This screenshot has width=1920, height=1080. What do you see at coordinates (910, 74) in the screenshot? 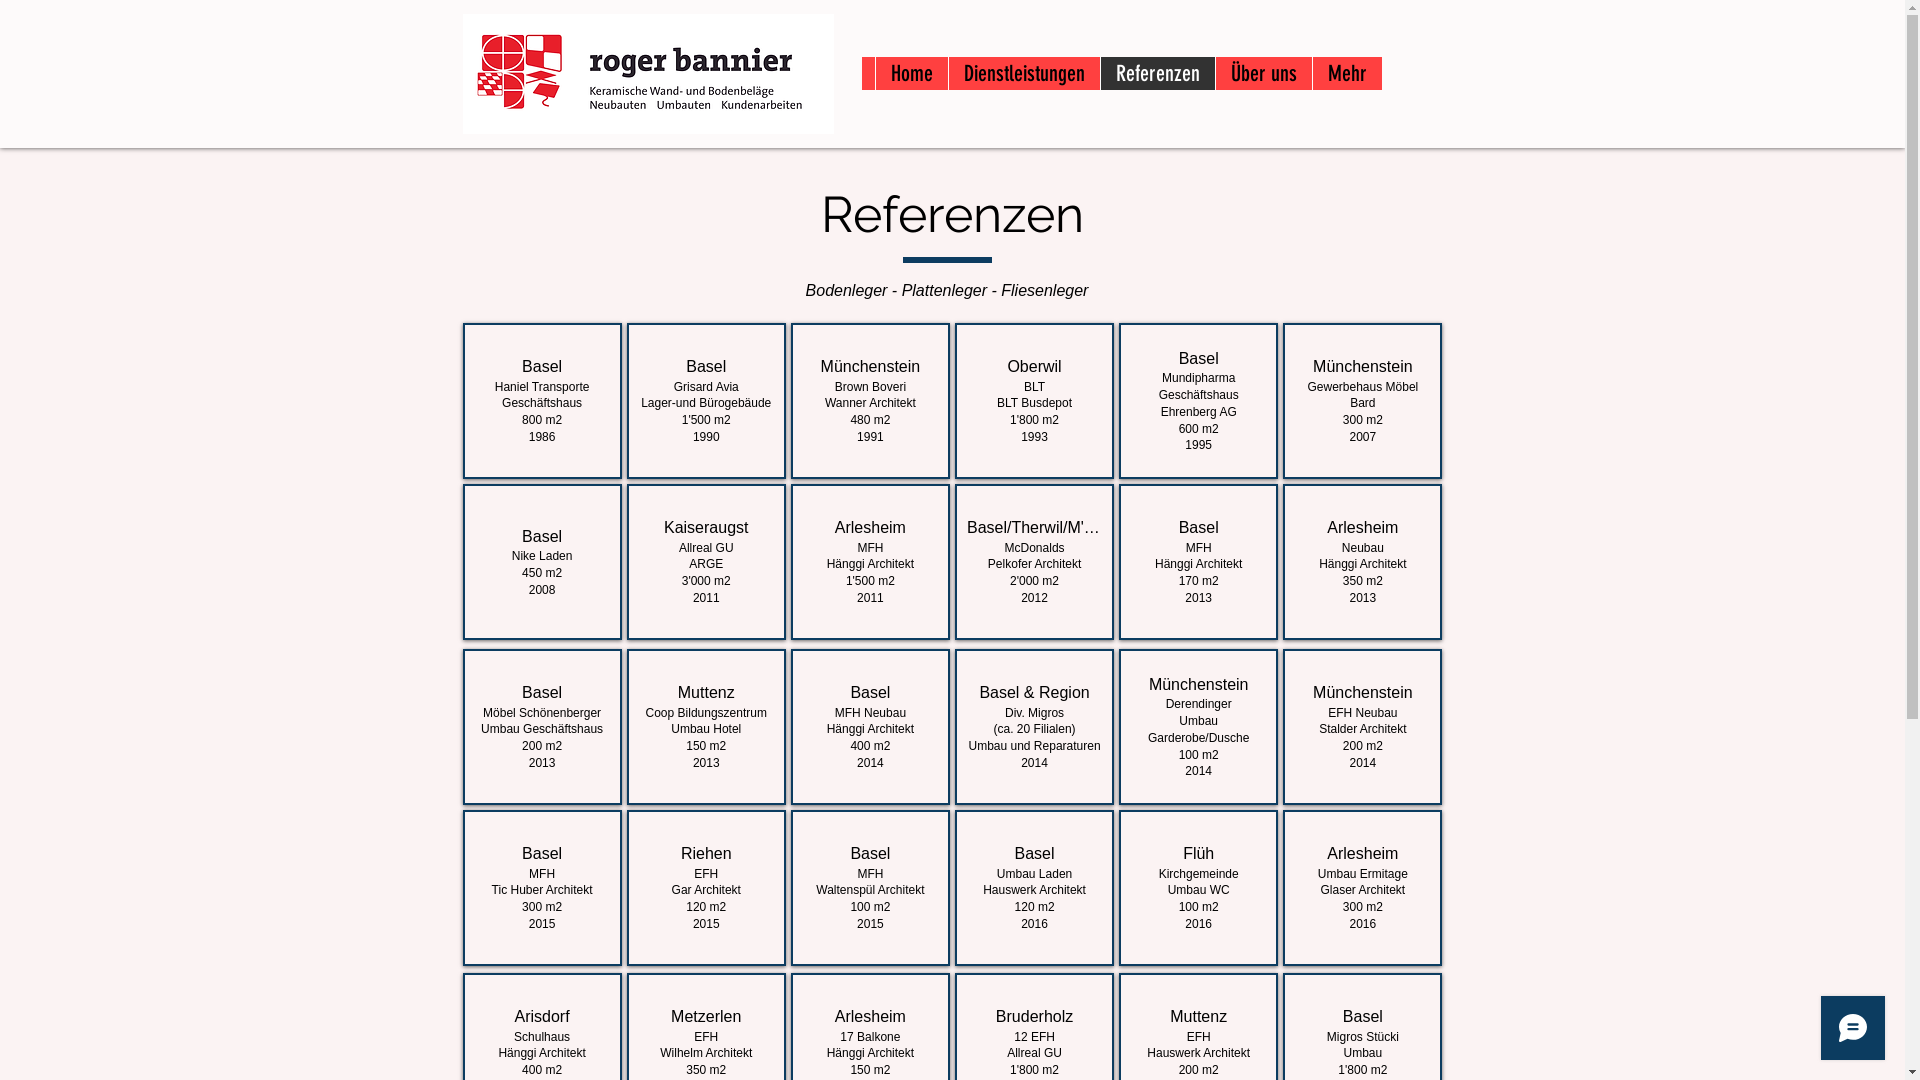
I see `Home` at bounding box center [910, 74].